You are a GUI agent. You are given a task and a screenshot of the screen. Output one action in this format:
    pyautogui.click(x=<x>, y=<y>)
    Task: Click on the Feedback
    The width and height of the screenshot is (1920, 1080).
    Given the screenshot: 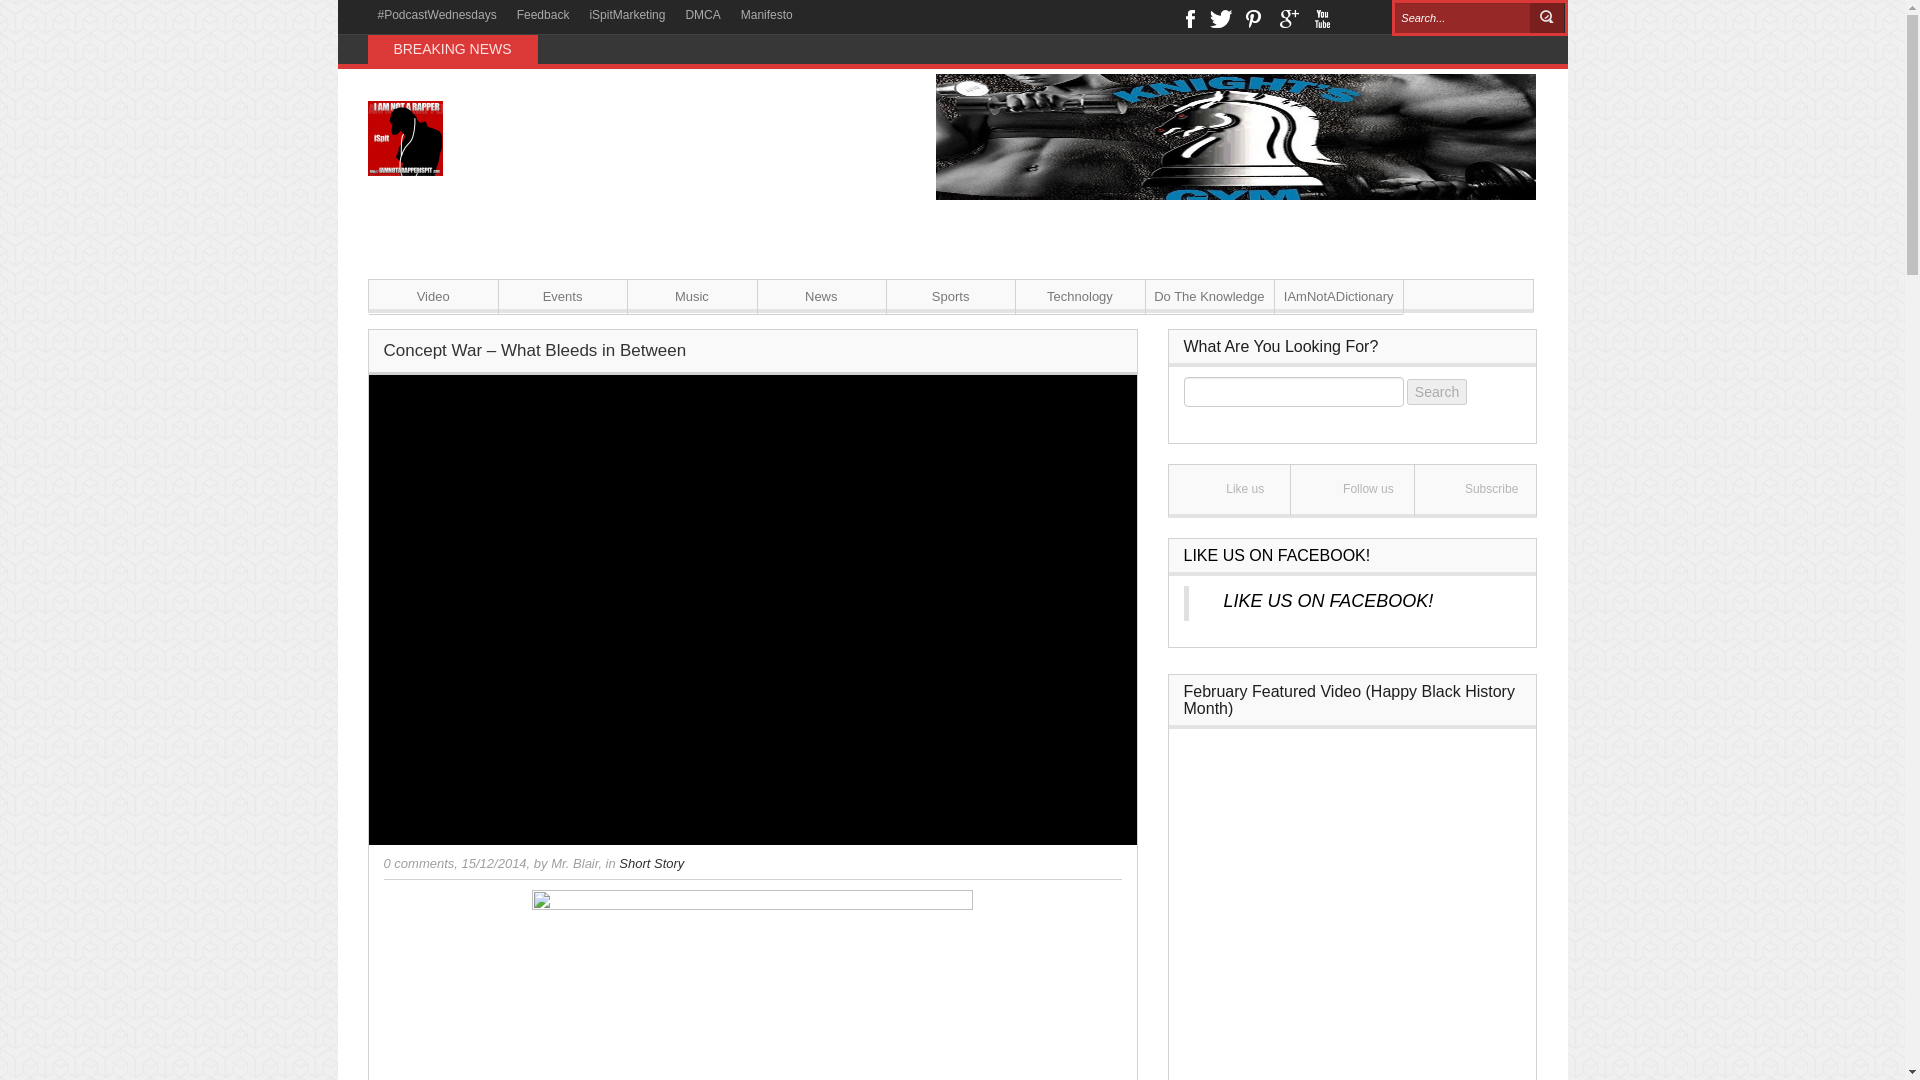 What is the action you would take?
    pyautogui.click(x=542, y=15)
    